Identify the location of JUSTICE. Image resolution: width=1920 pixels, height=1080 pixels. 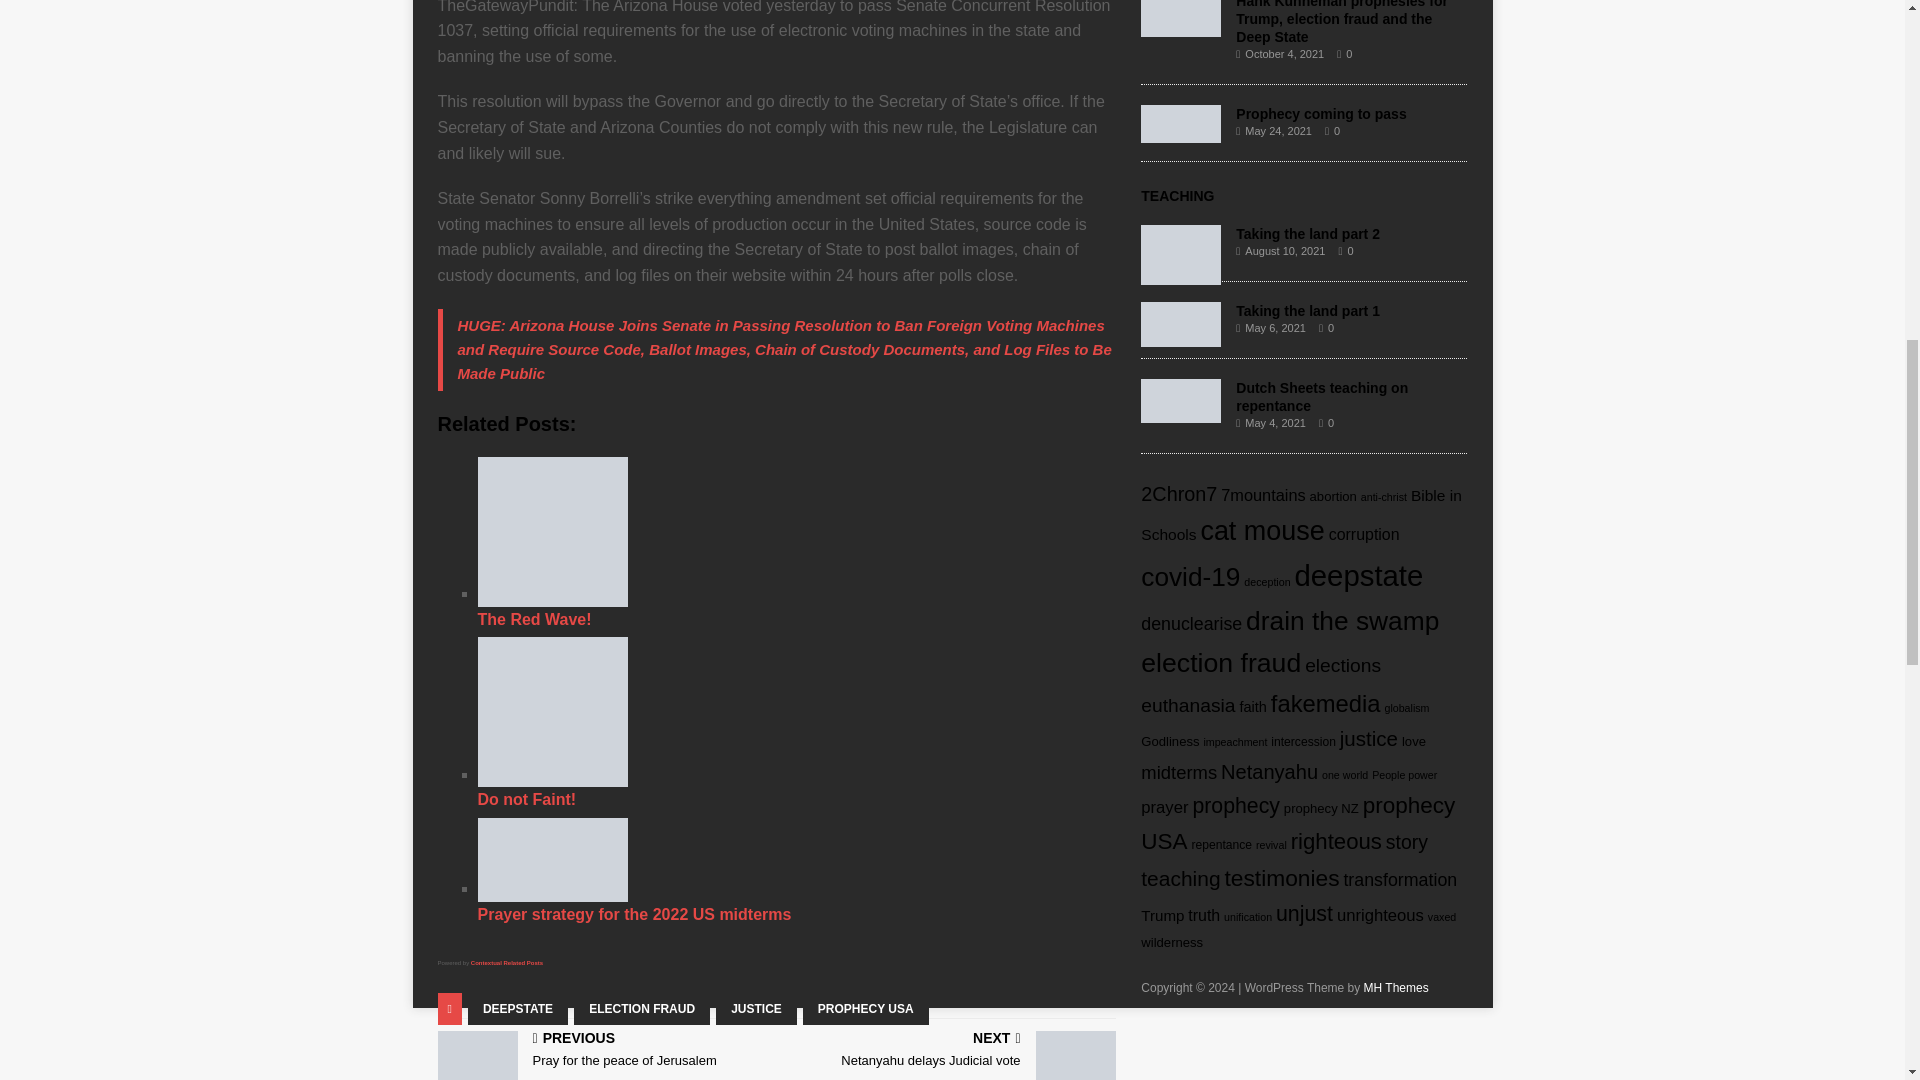
(756, 1008).